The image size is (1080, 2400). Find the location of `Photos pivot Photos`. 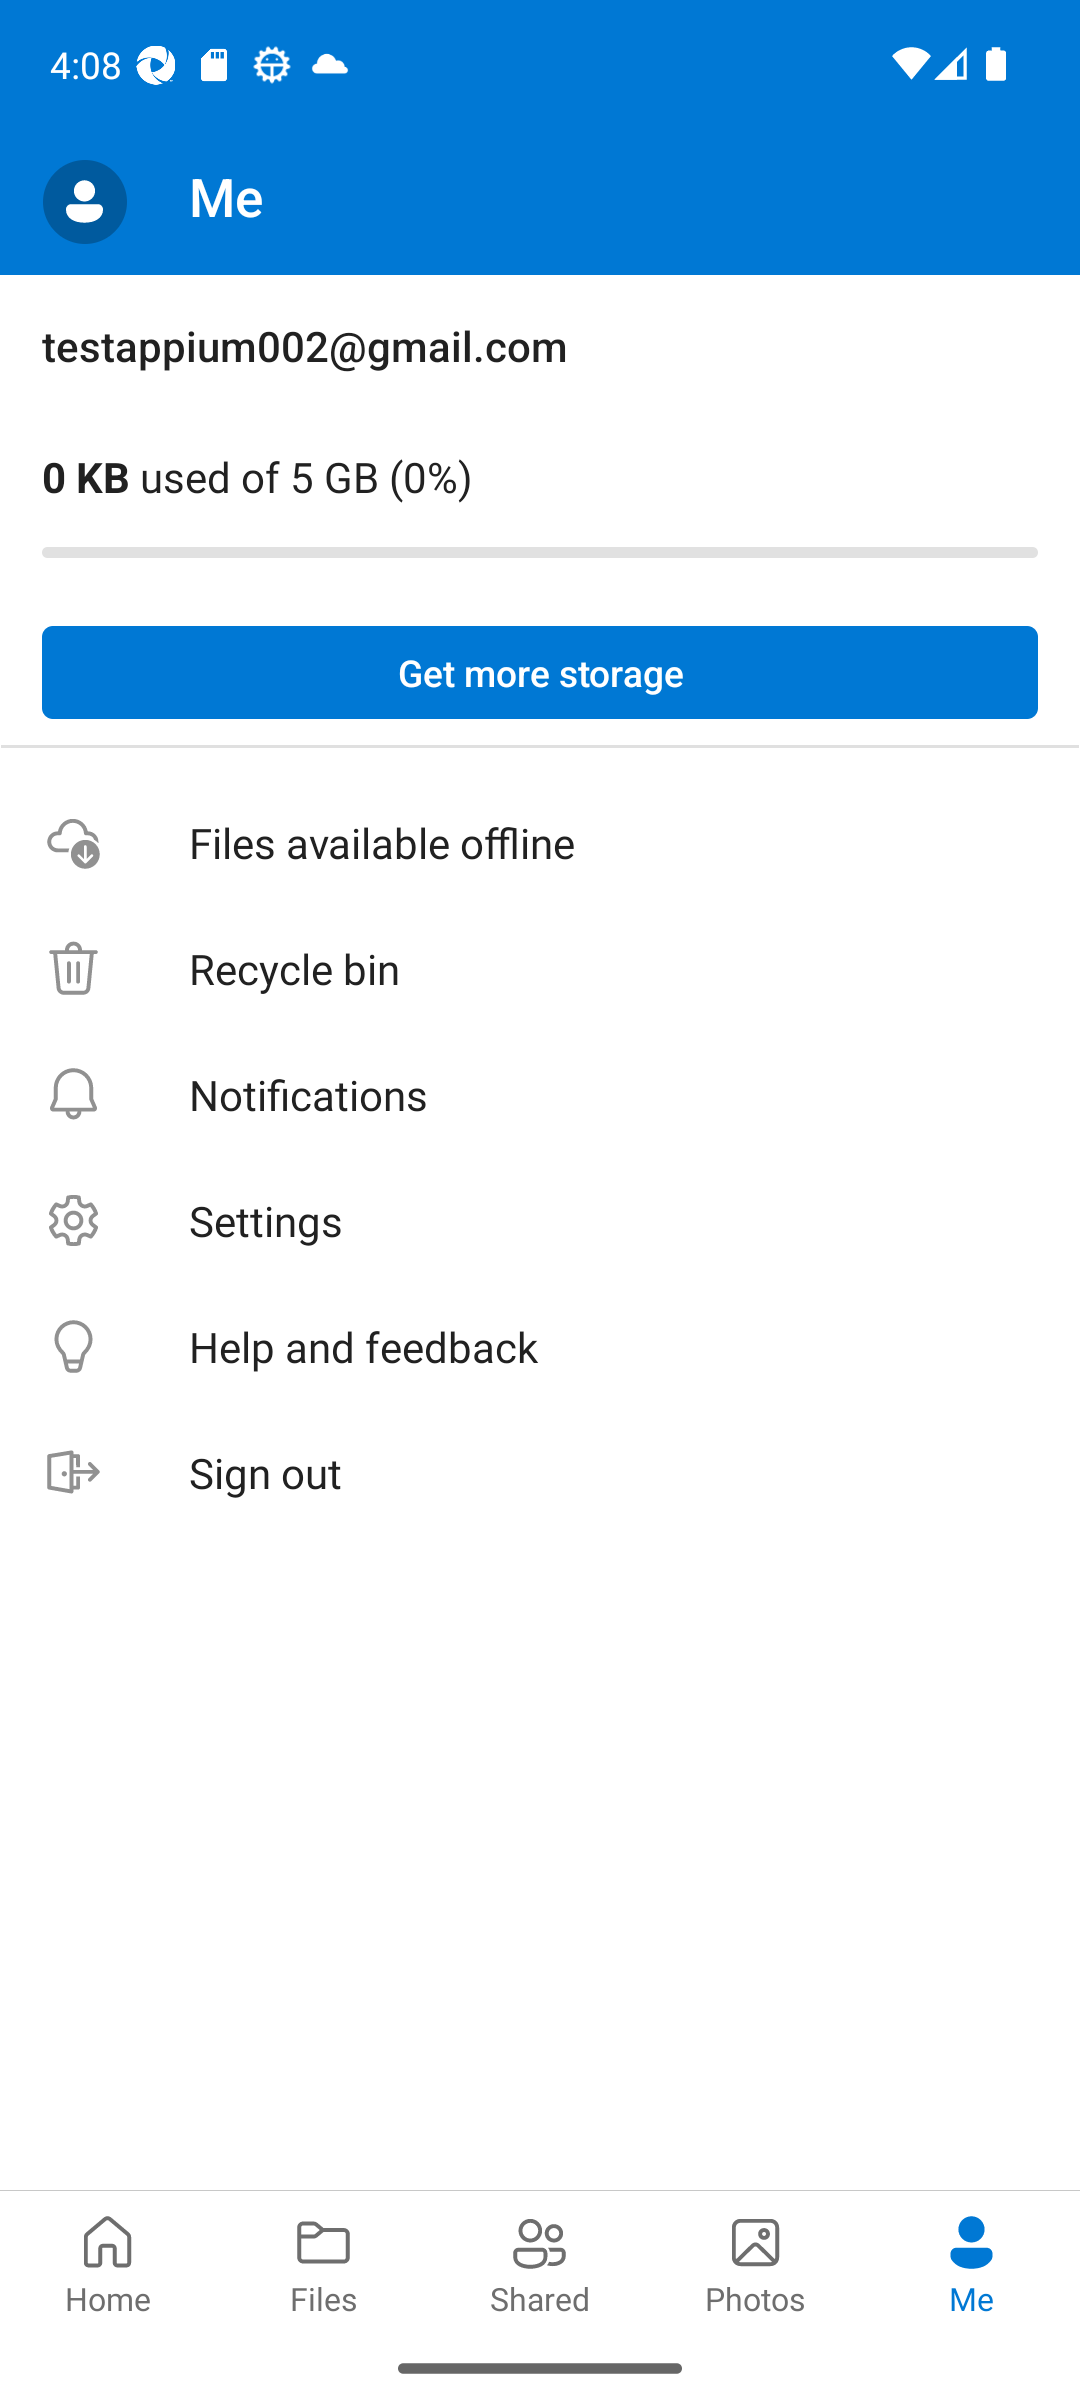

Photos pivot Photos is located at coordinates (756, 2262).